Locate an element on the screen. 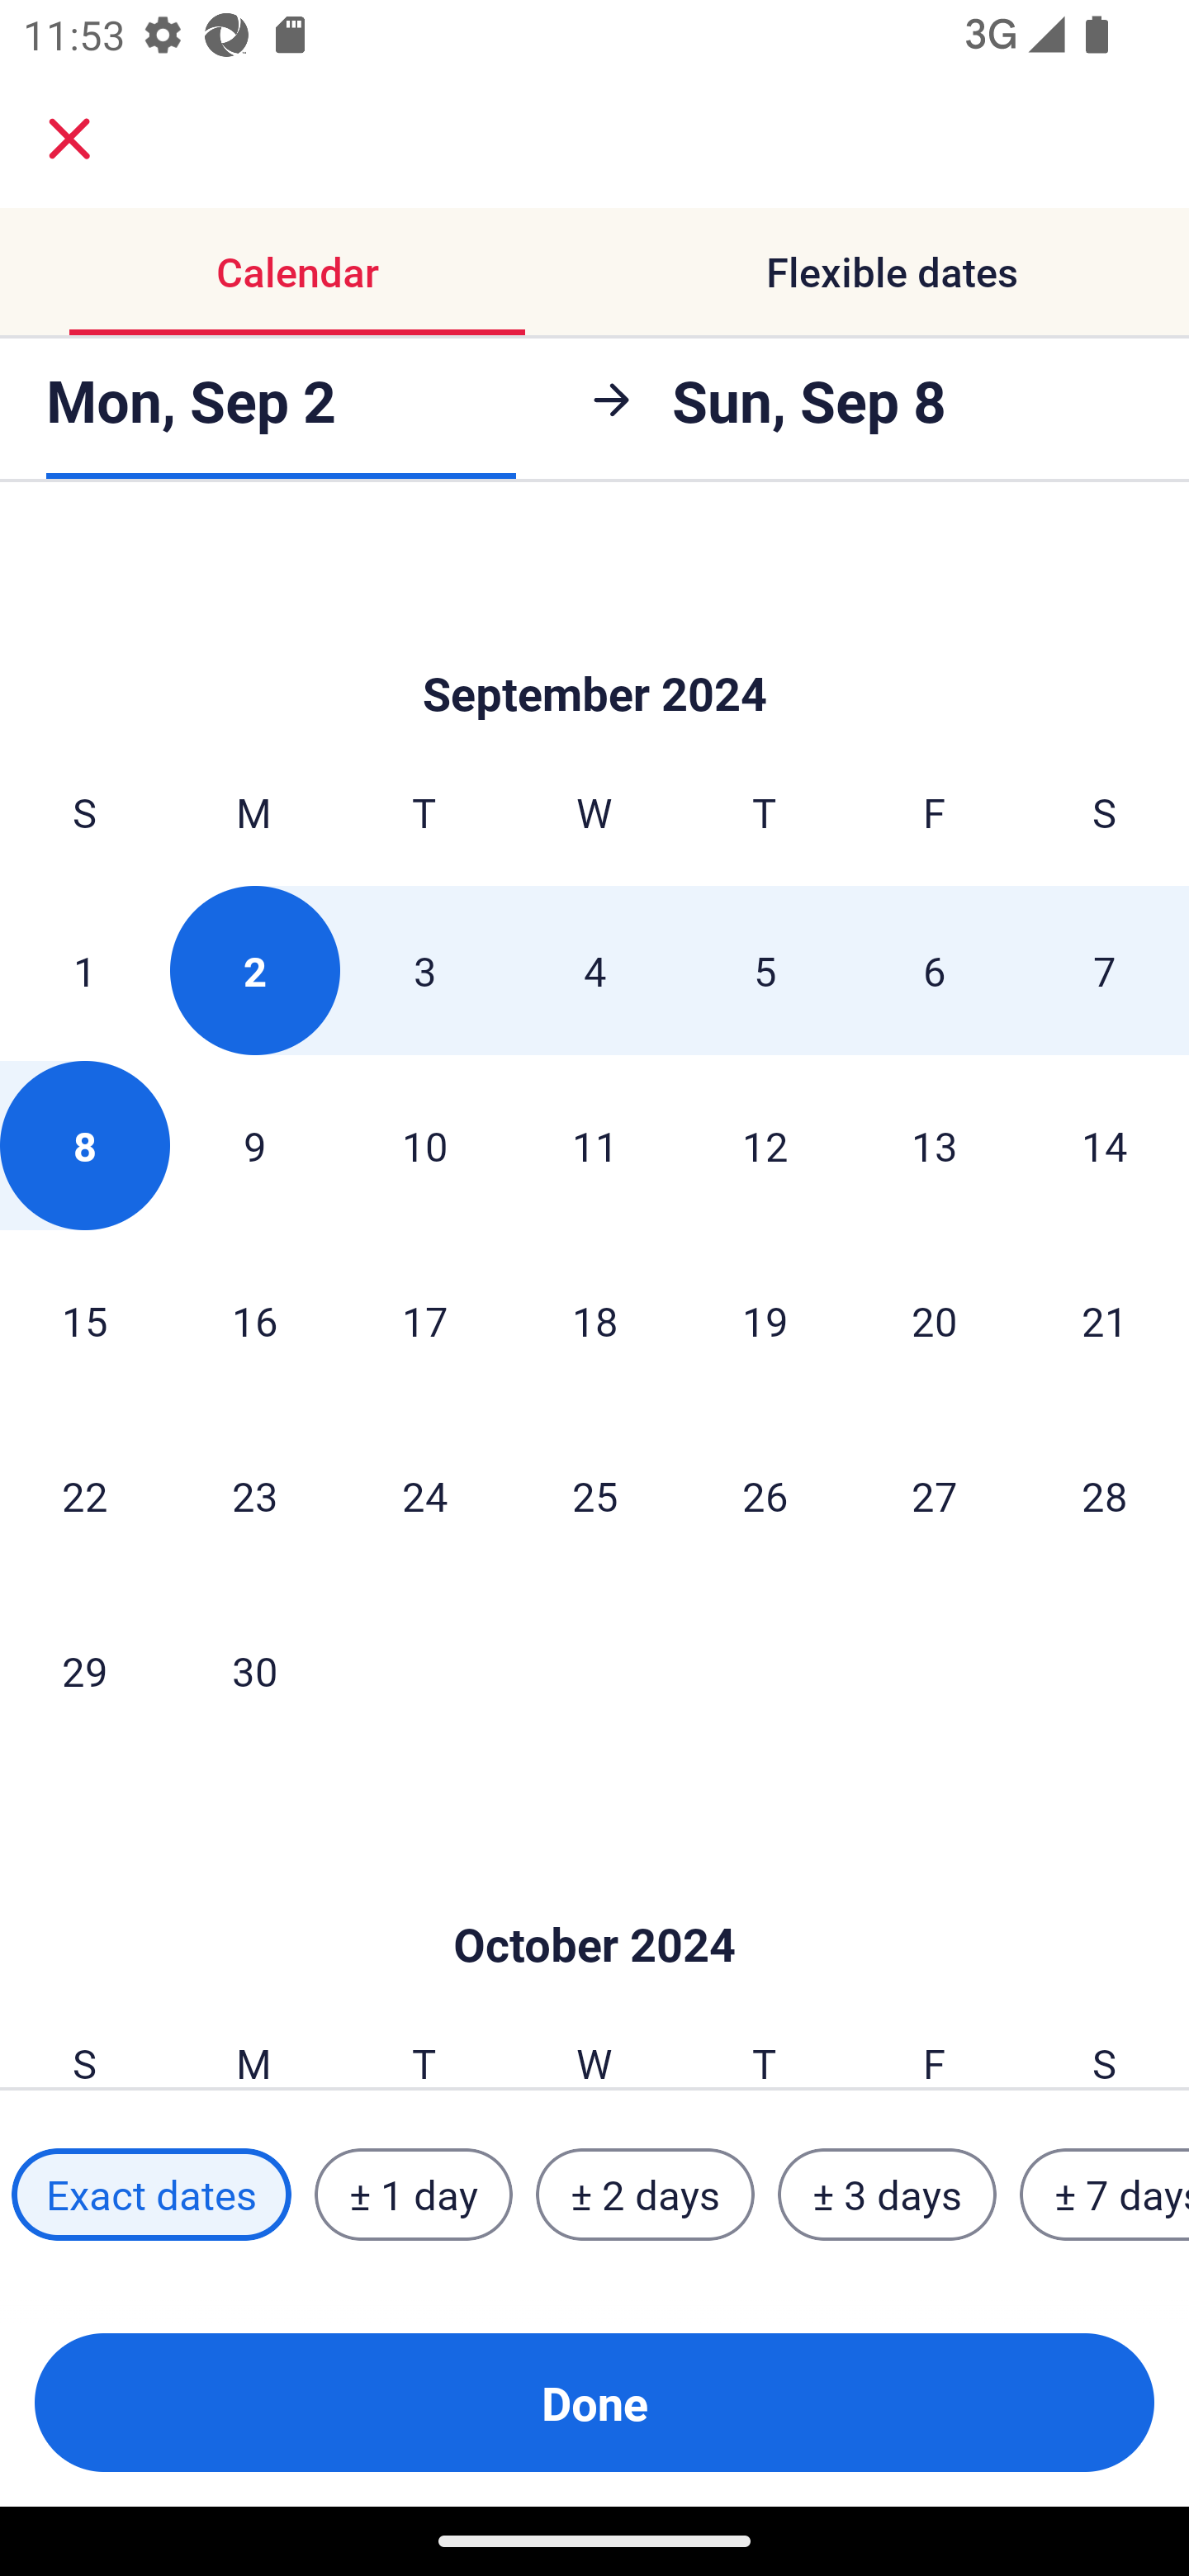 The width and height of the screenshot is (1189, 2576). 22 Sunday, September 22, 2024 is located at coordinates (84, 1494).